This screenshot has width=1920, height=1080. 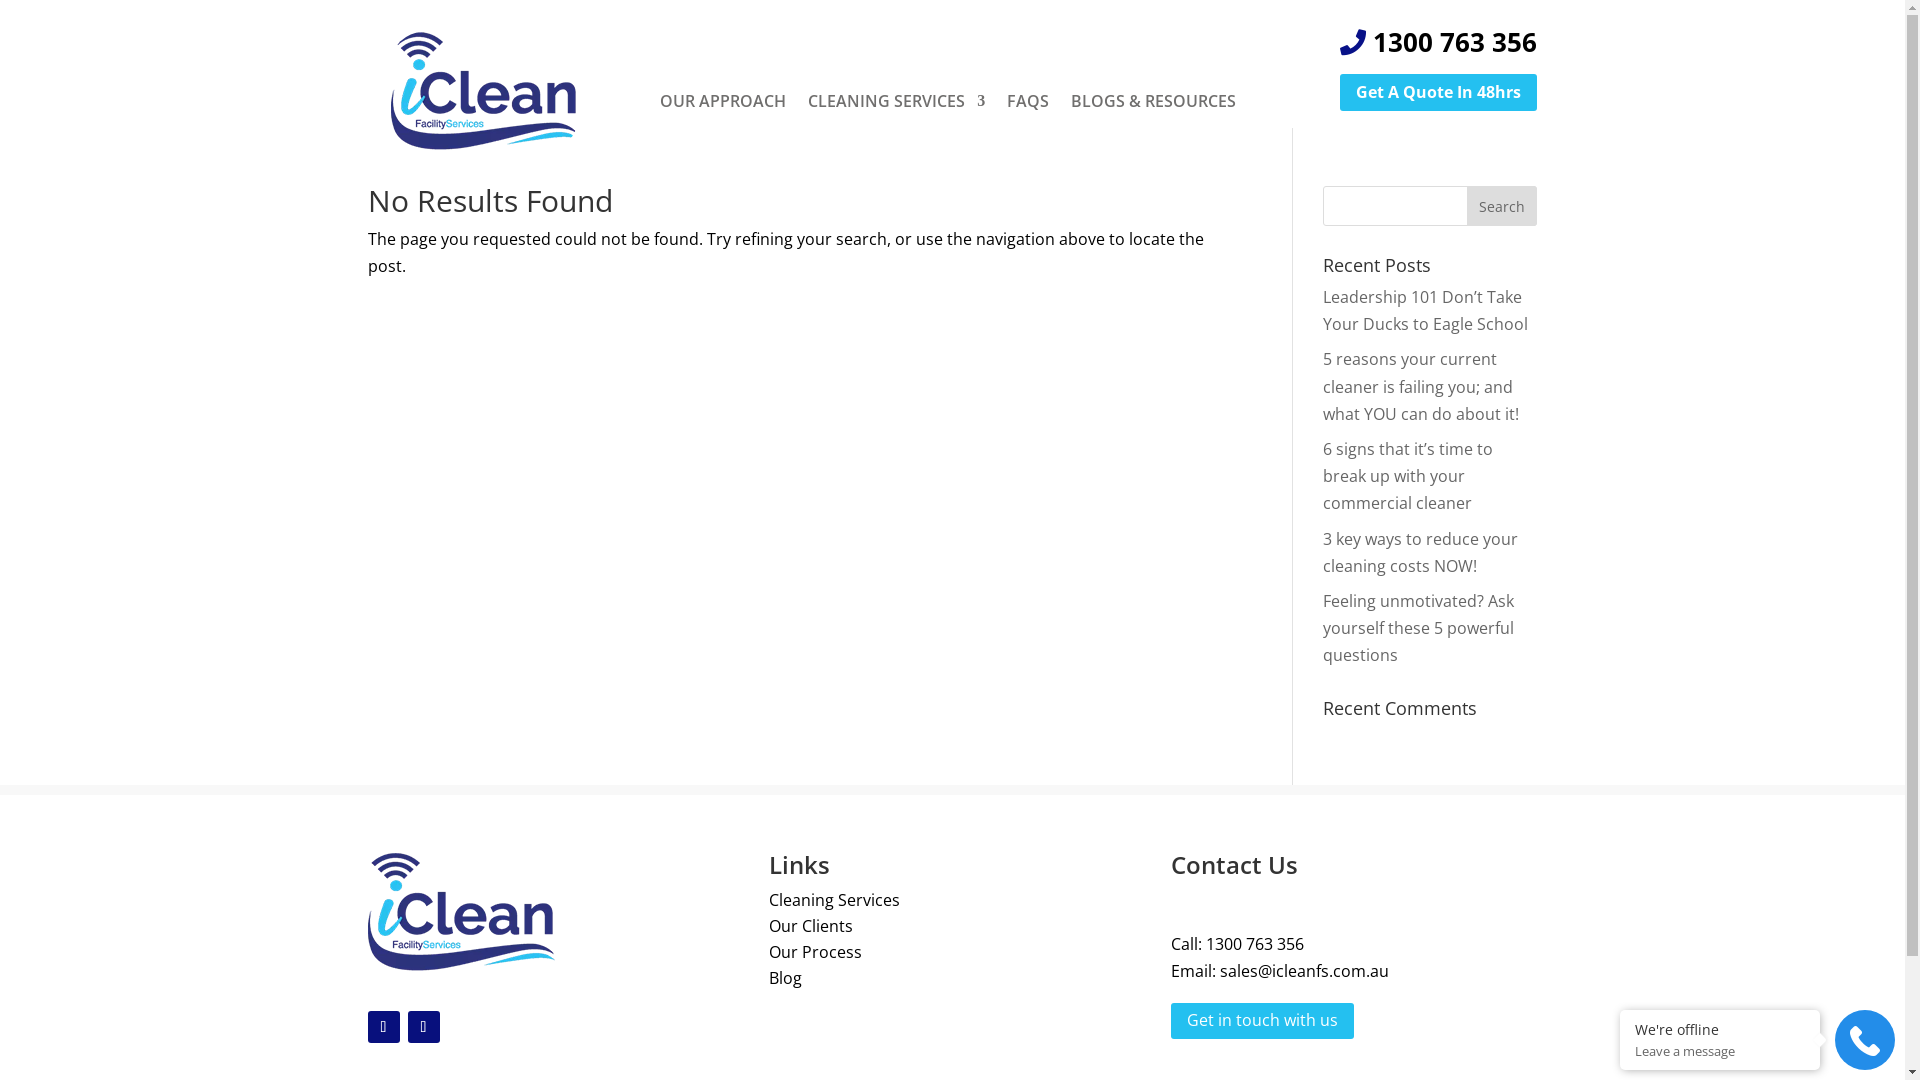 What do you see at coordinates (1502, 206) in the screenshot?
I see `Search` at bounding box center [1502, 206].